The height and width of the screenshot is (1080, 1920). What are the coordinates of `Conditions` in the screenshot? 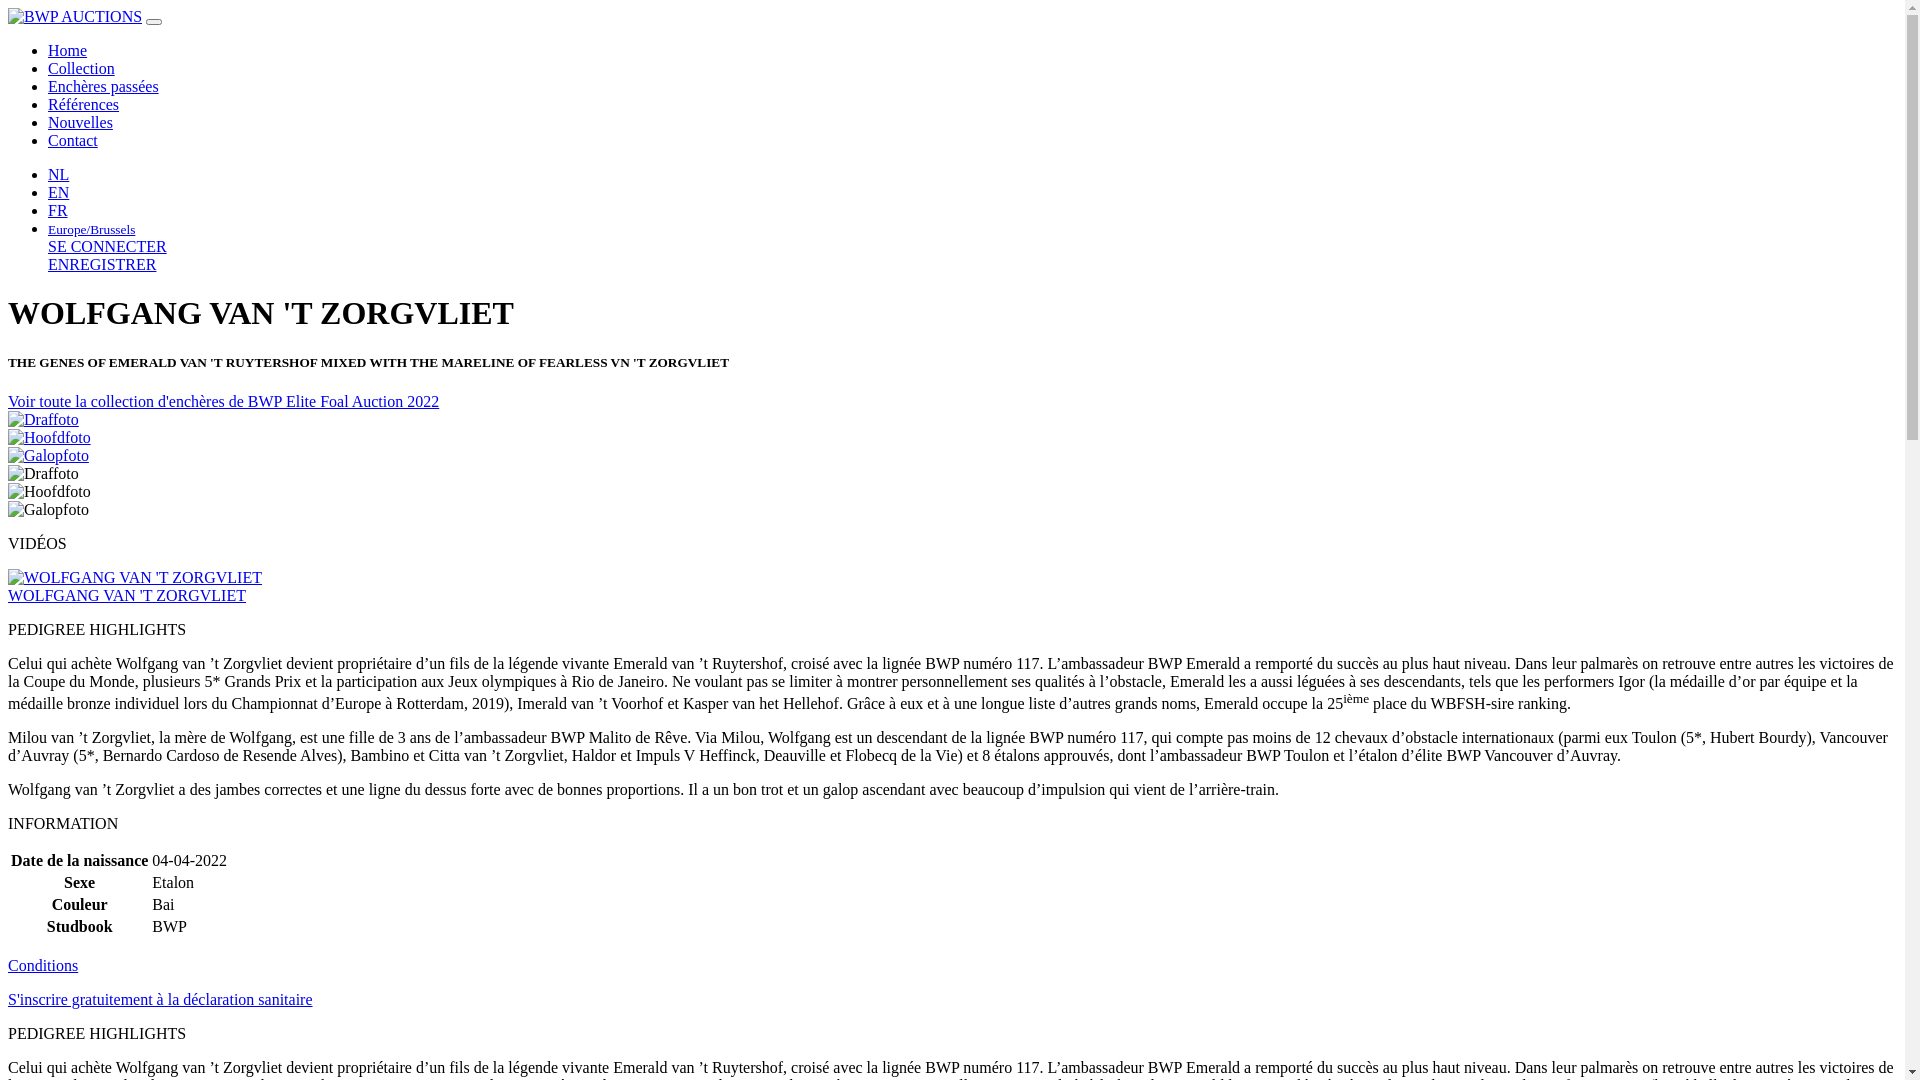 It's located at (43, 966).